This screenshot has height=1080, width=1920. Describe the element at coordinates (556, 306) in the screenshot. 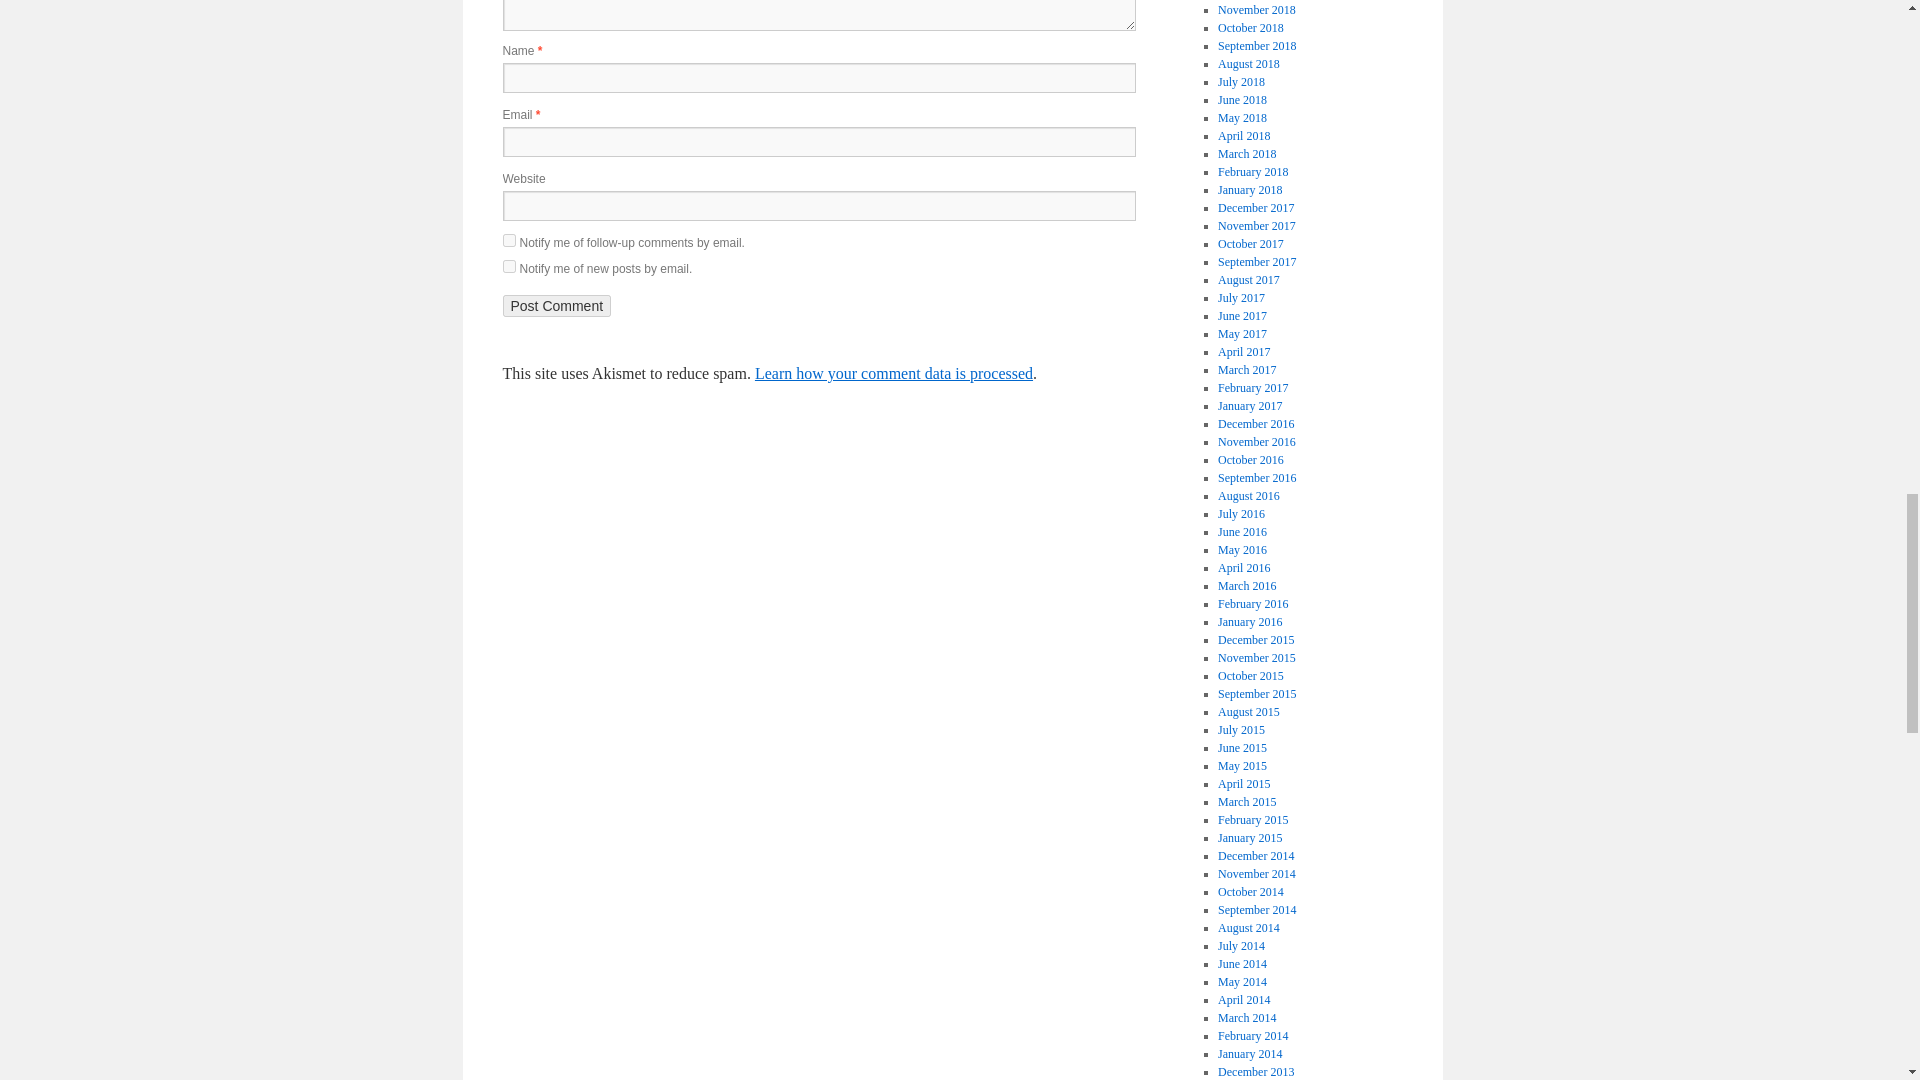

I see `Post Comment` at that location.